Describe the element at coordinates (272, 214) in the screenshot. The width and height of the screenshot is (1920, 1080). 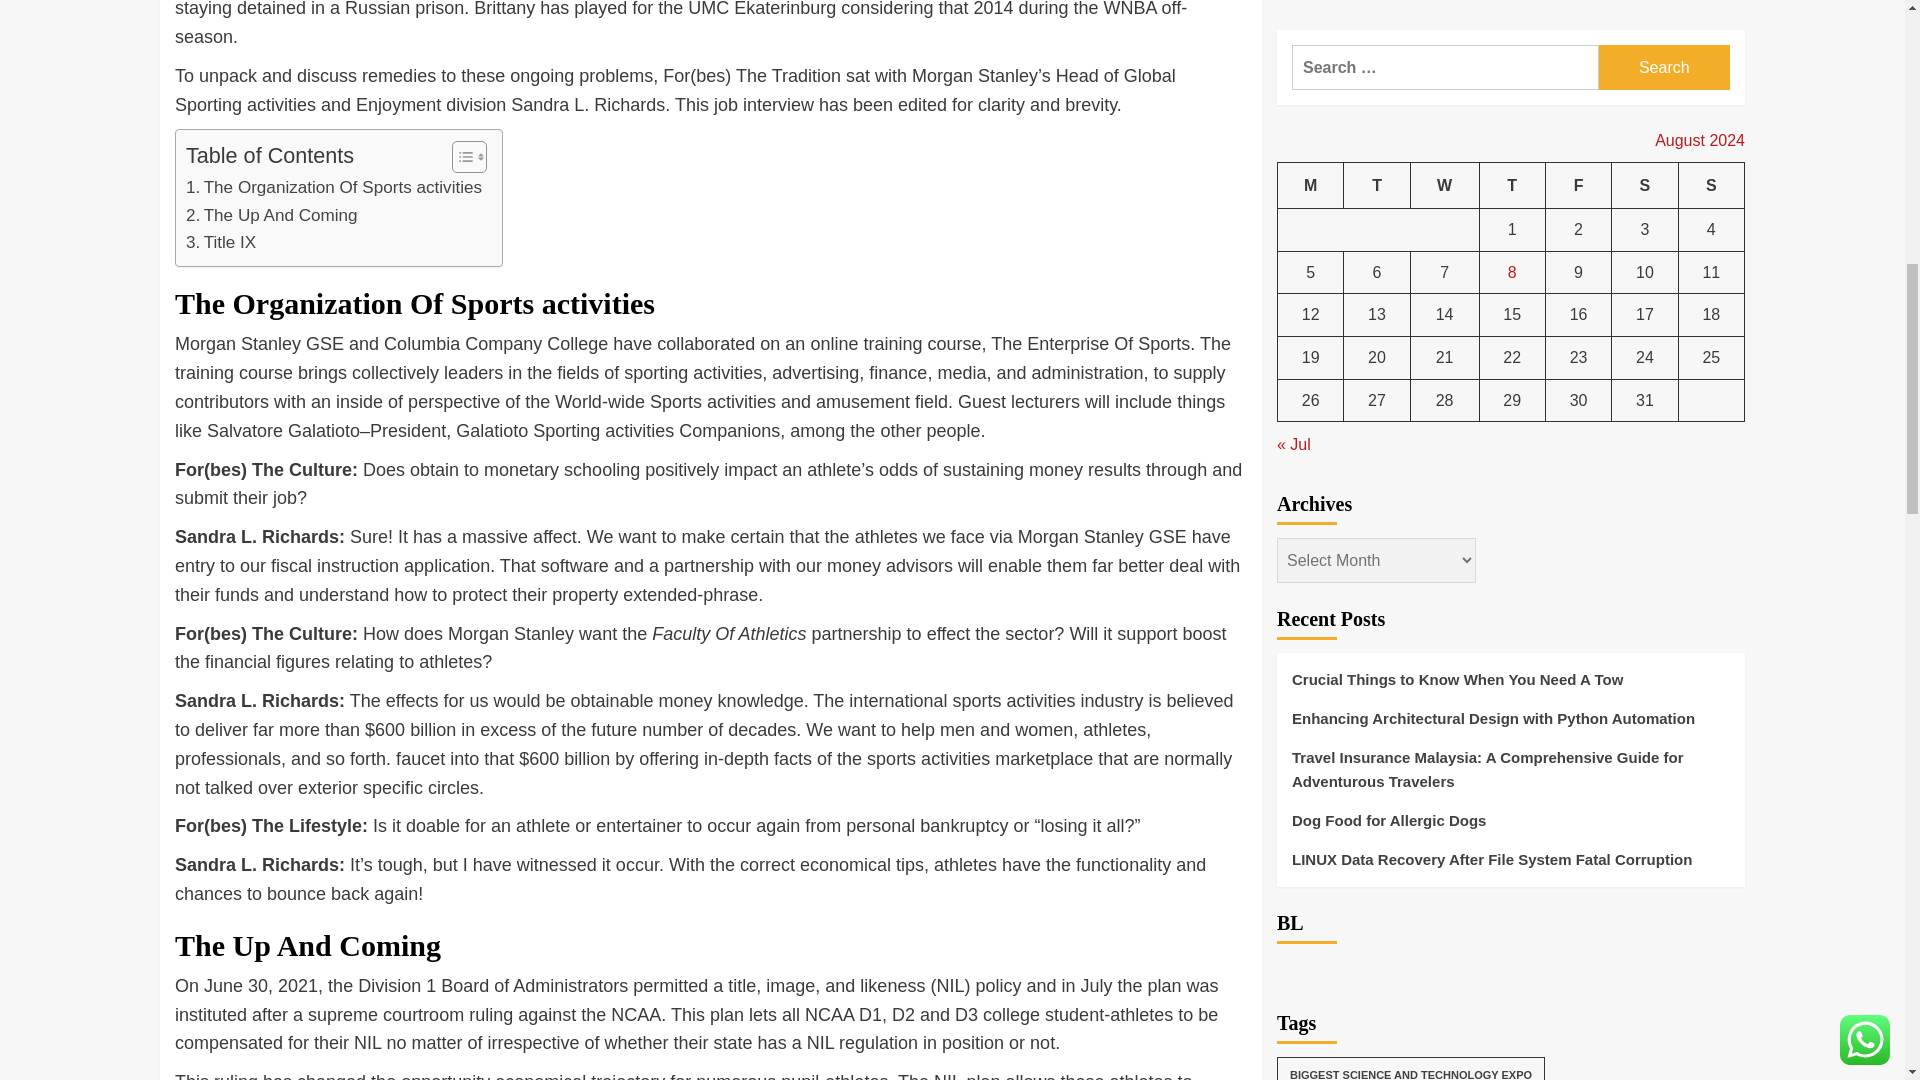
I see `The Up And Coming` at that location.